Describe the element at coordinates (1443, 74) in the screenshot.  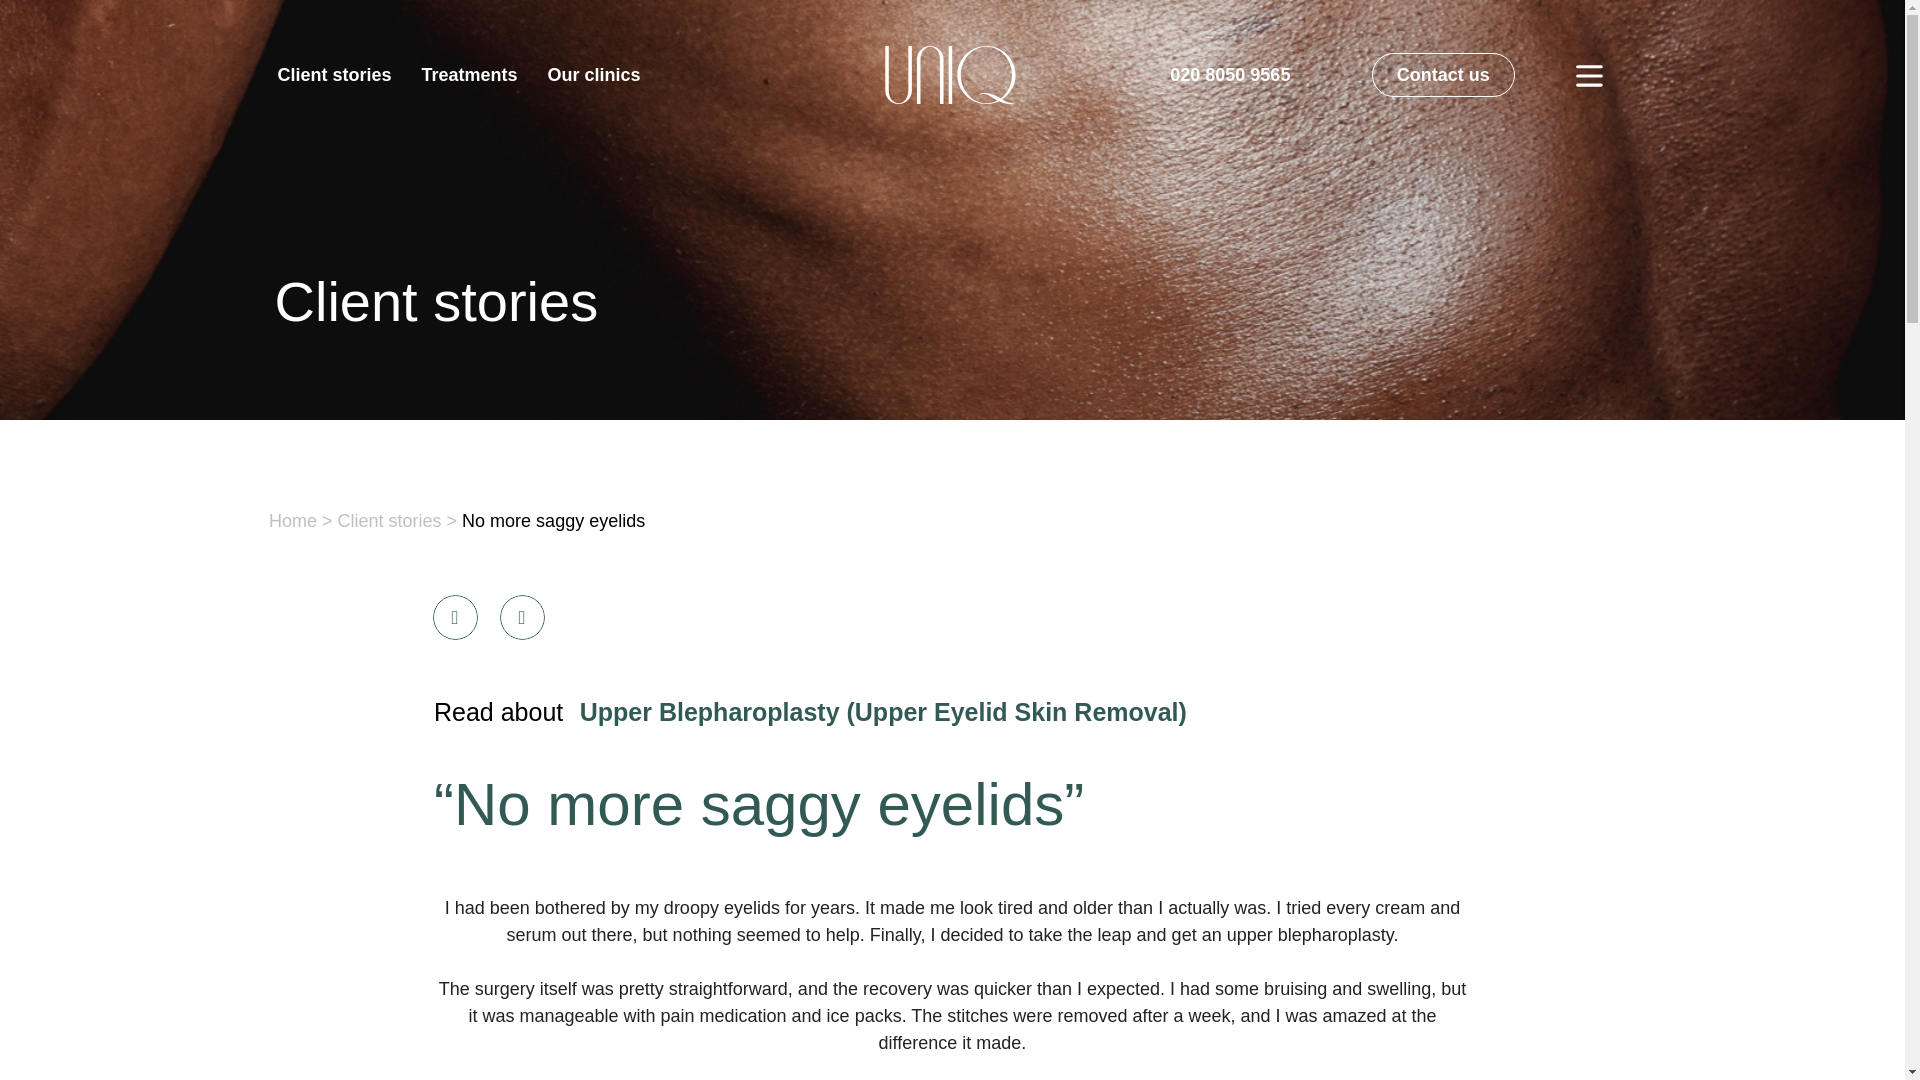
I see `Contact us` at that location.